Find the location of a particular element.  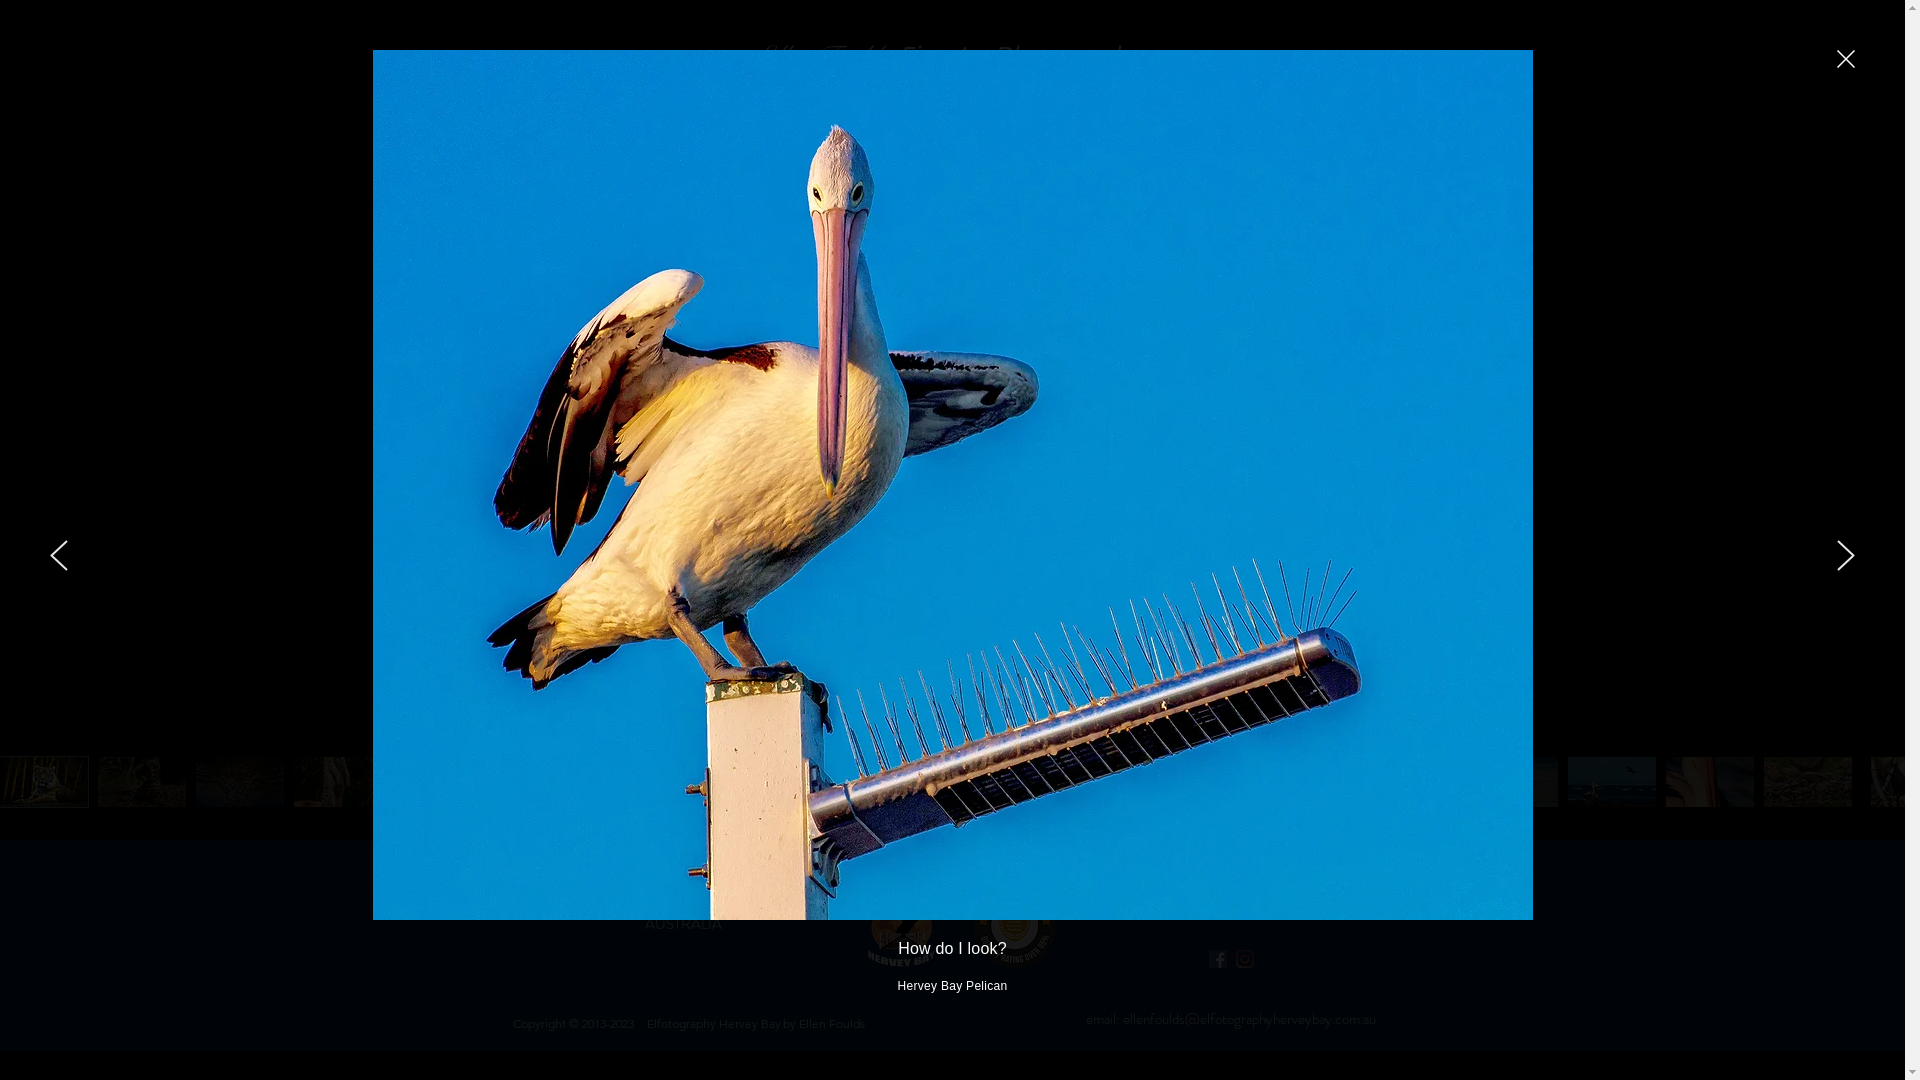

Limited Edition is located at coordinates (767, 202).